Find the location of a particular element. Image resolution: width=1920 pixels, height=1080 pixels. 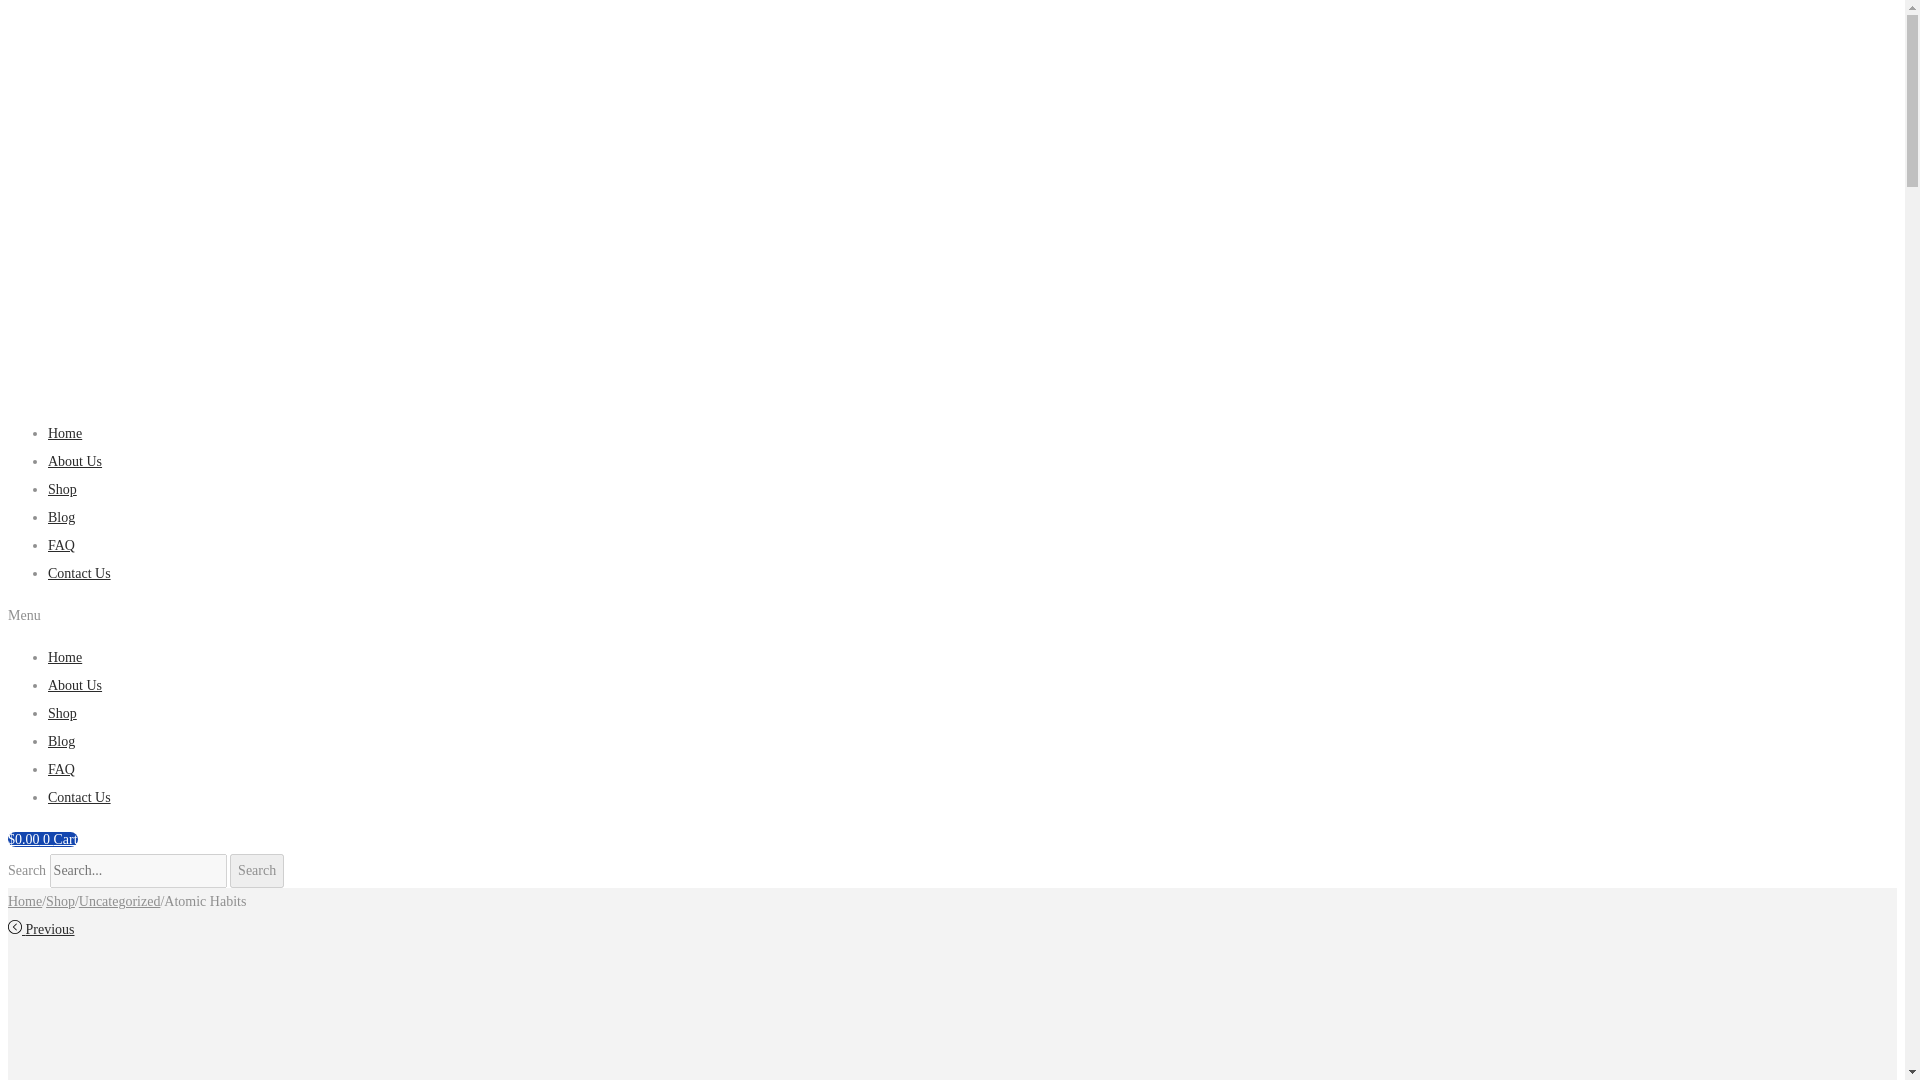

Home is located at coordinates (24, 902).